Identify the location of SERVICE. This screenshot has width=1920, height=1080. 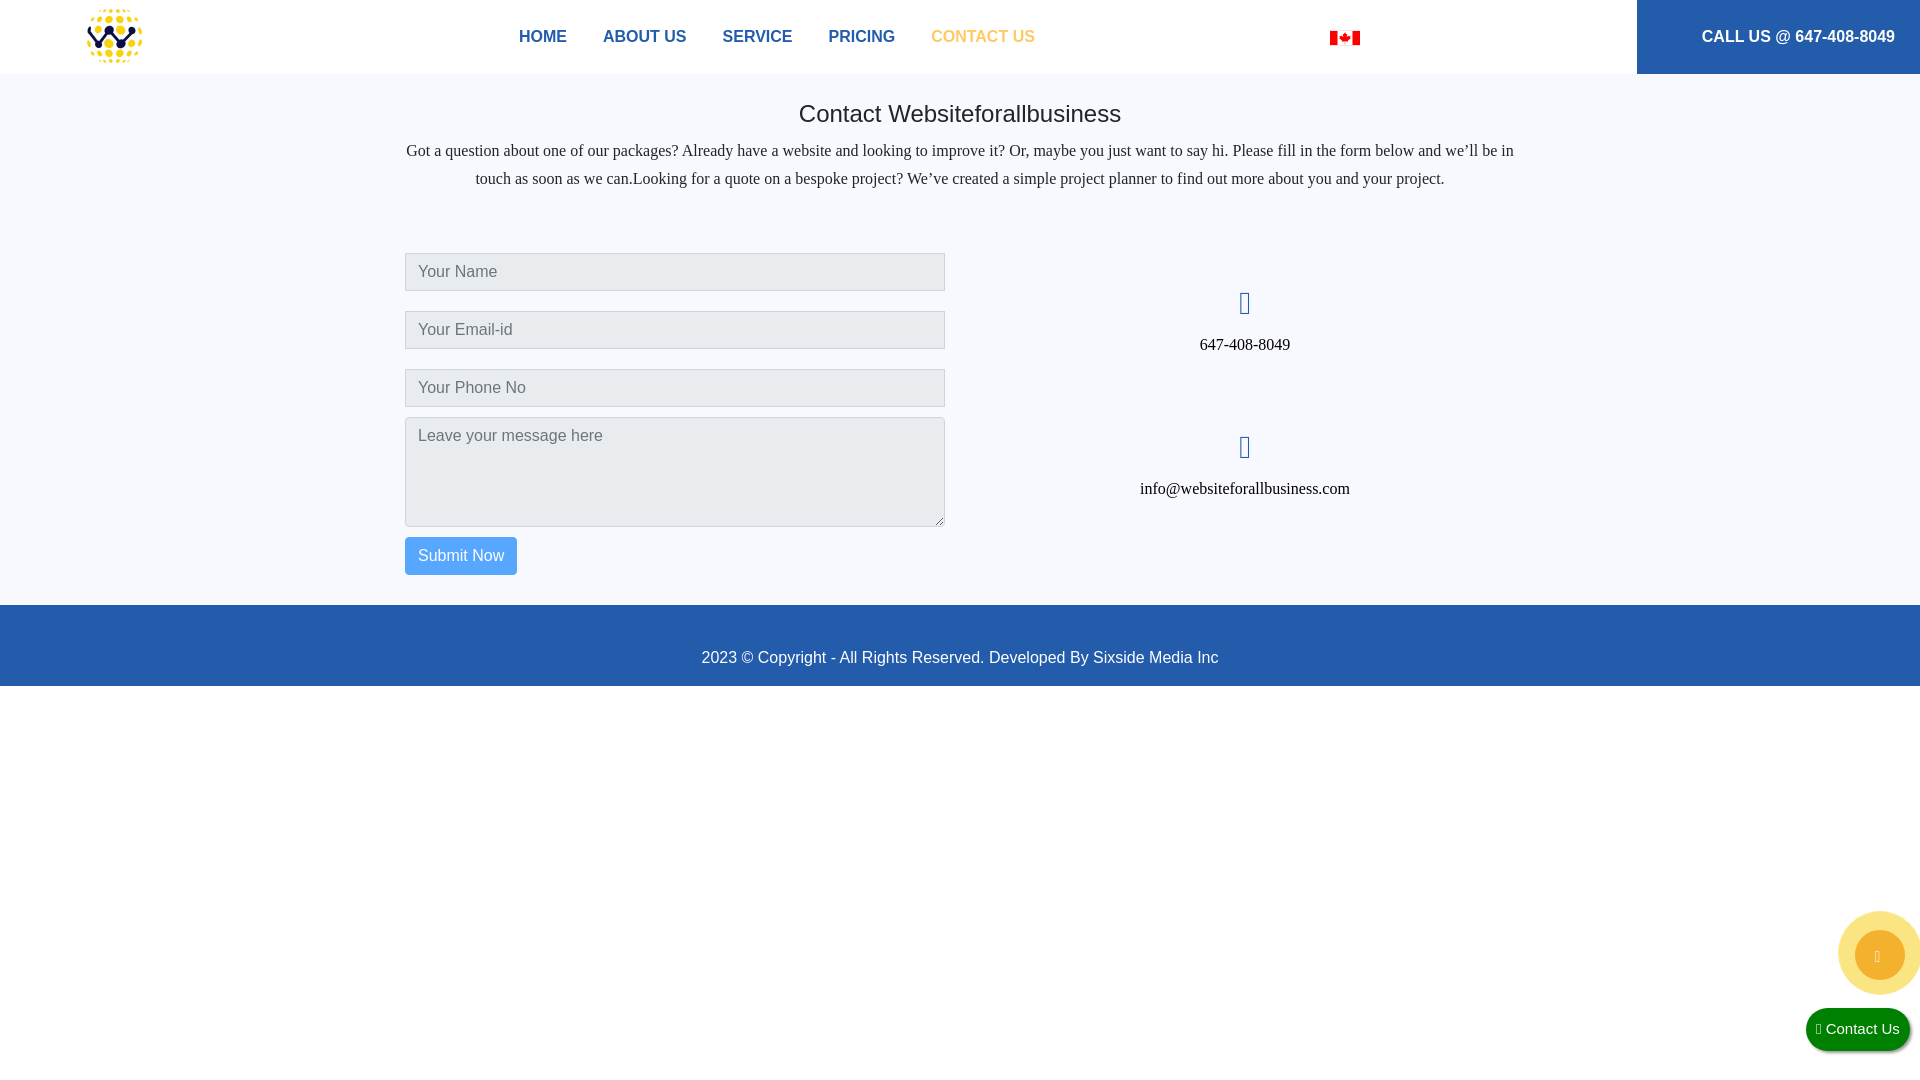
(757, 36).